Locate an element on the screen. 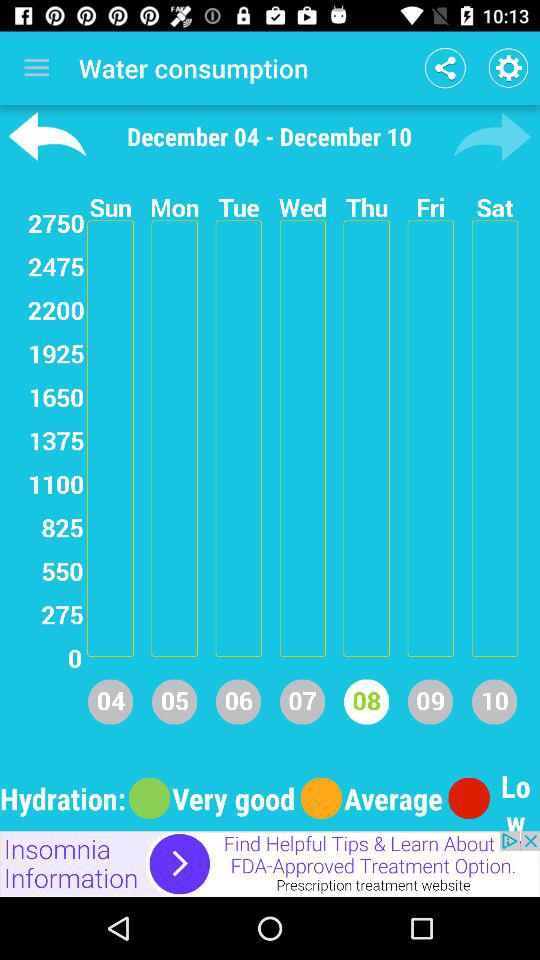 This screenshot has height=960, width=540. click advertisement is located at coordinates (270, 864).